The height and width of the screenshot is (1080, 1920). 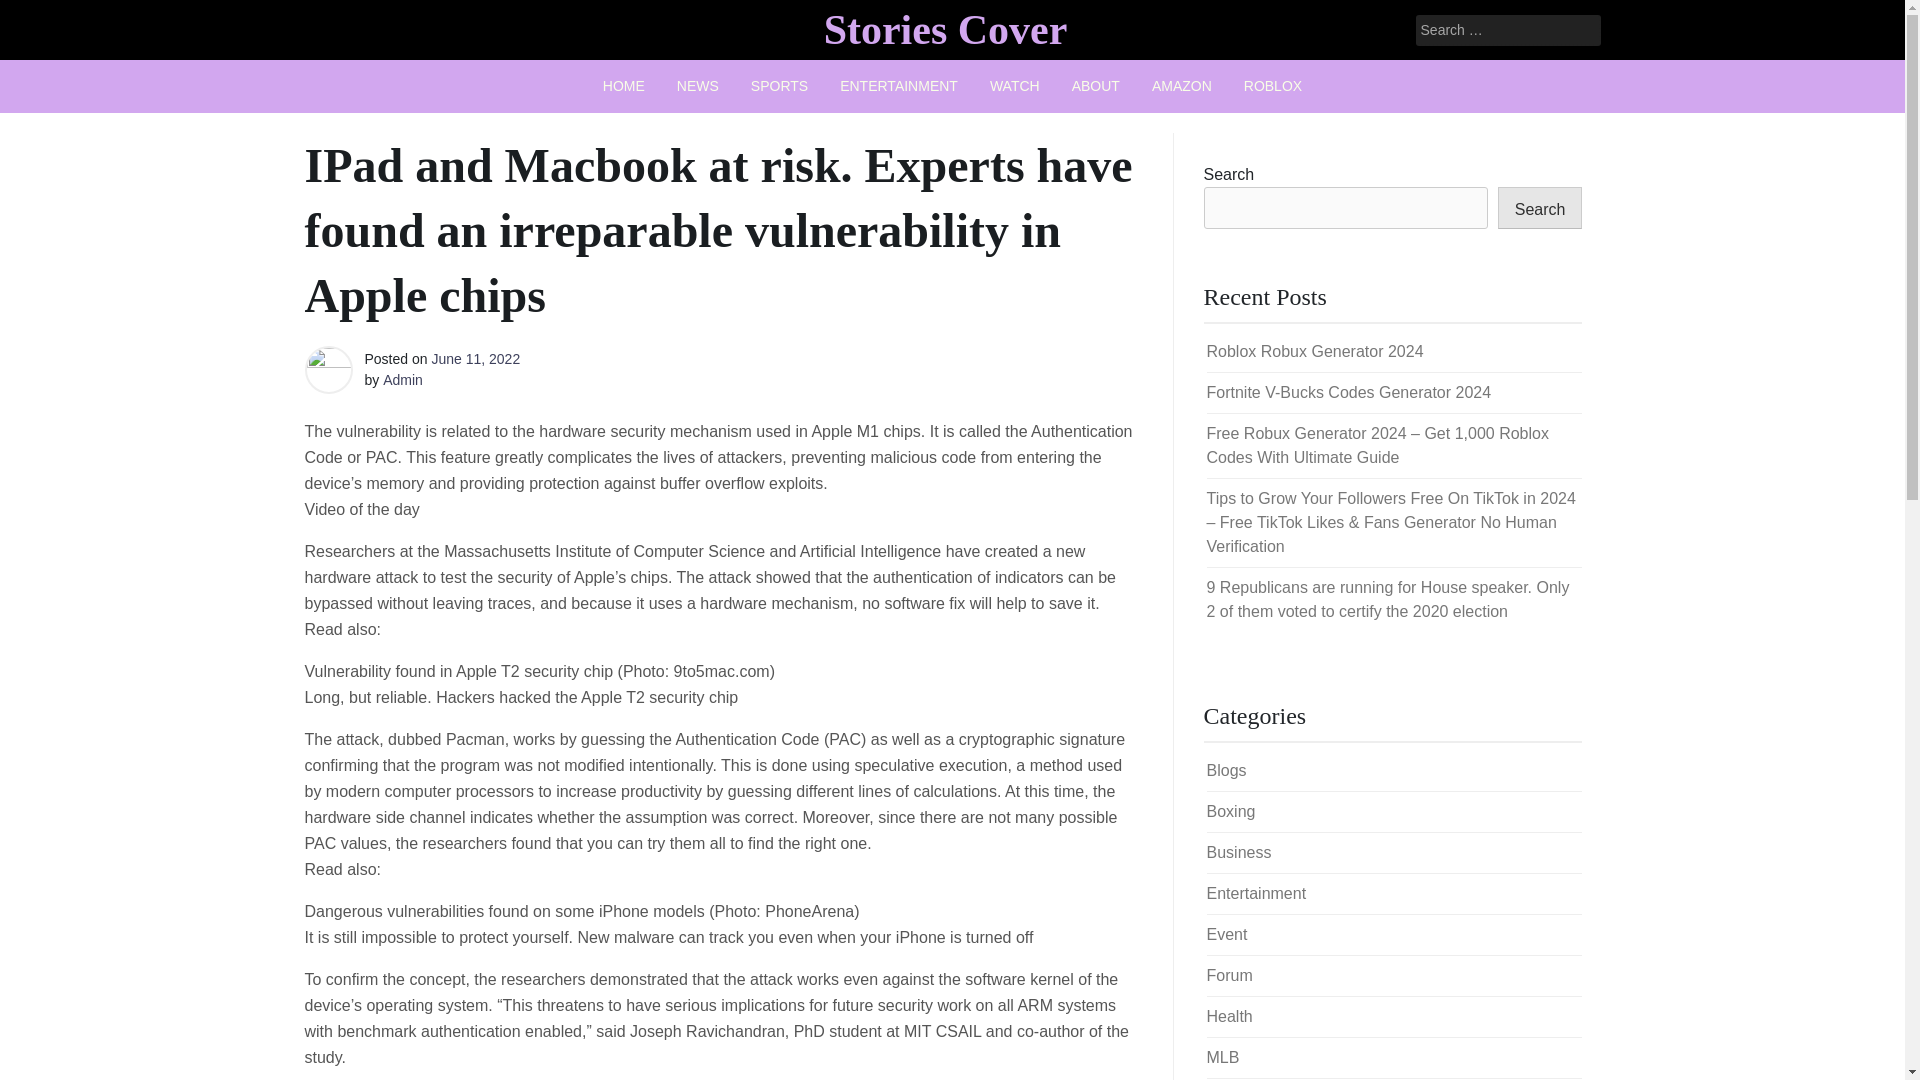 What do you see at coordinates (945, 29) in the screenshot?
I see `Stories Cover` at bounding box center [945, 29].